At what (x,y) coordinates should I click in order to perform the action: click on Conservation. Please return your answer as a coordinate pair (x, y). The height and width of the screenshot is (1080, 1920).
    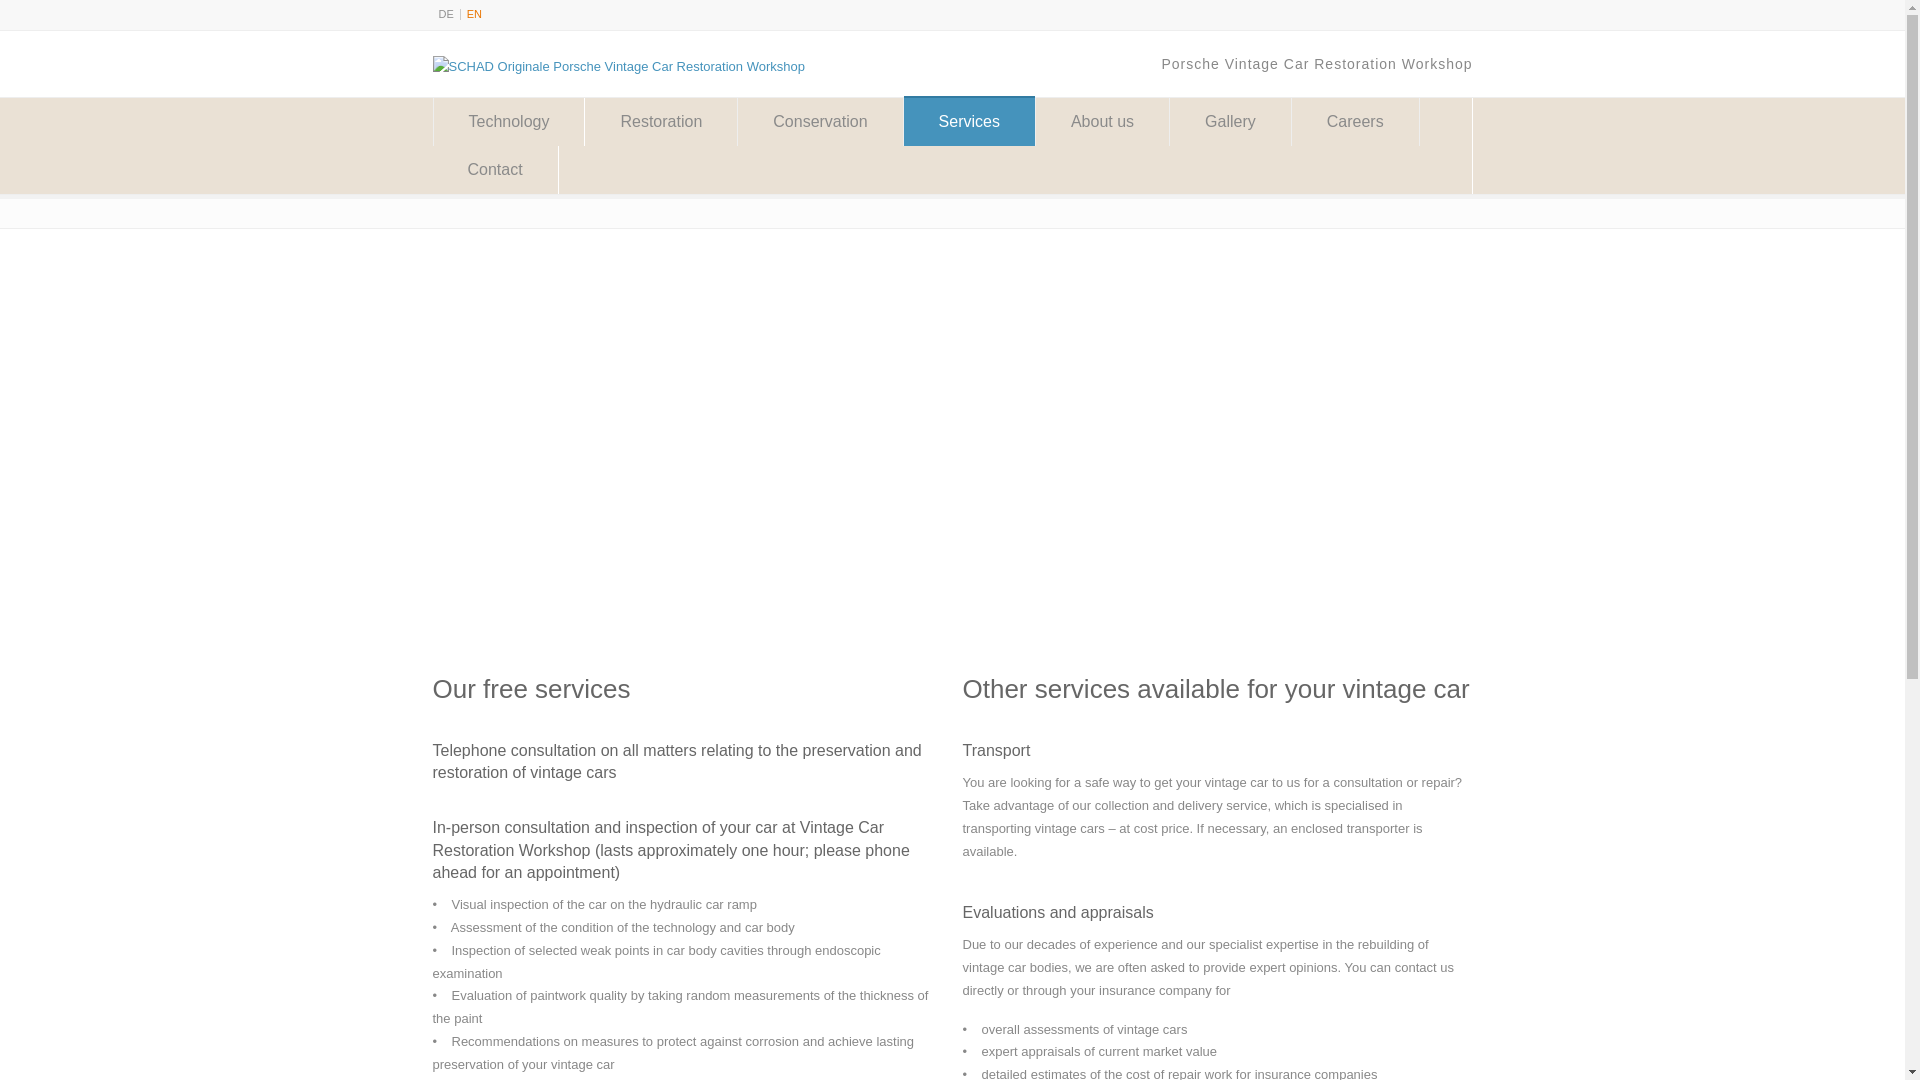
    Looking at the image, I should click on (820, 122).